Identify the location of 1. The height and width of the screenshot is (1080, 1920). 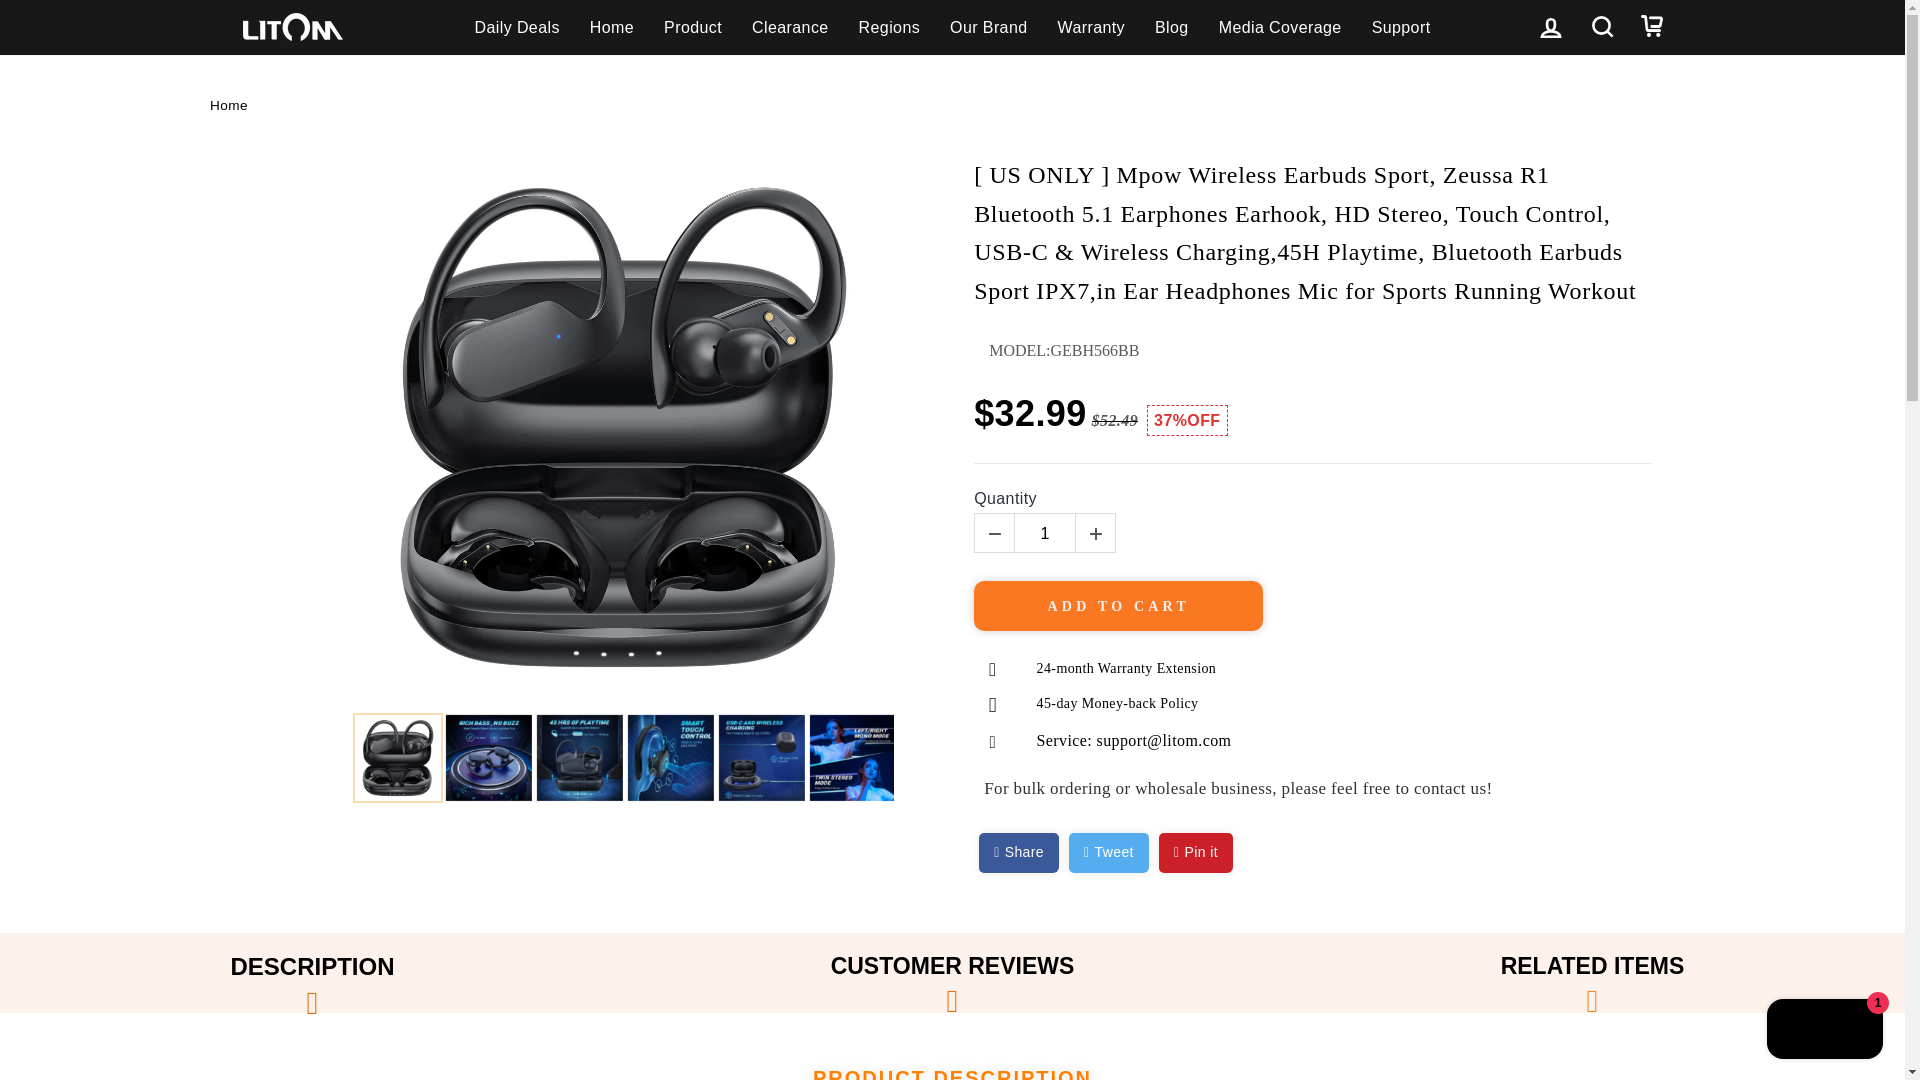
(1045, 534).